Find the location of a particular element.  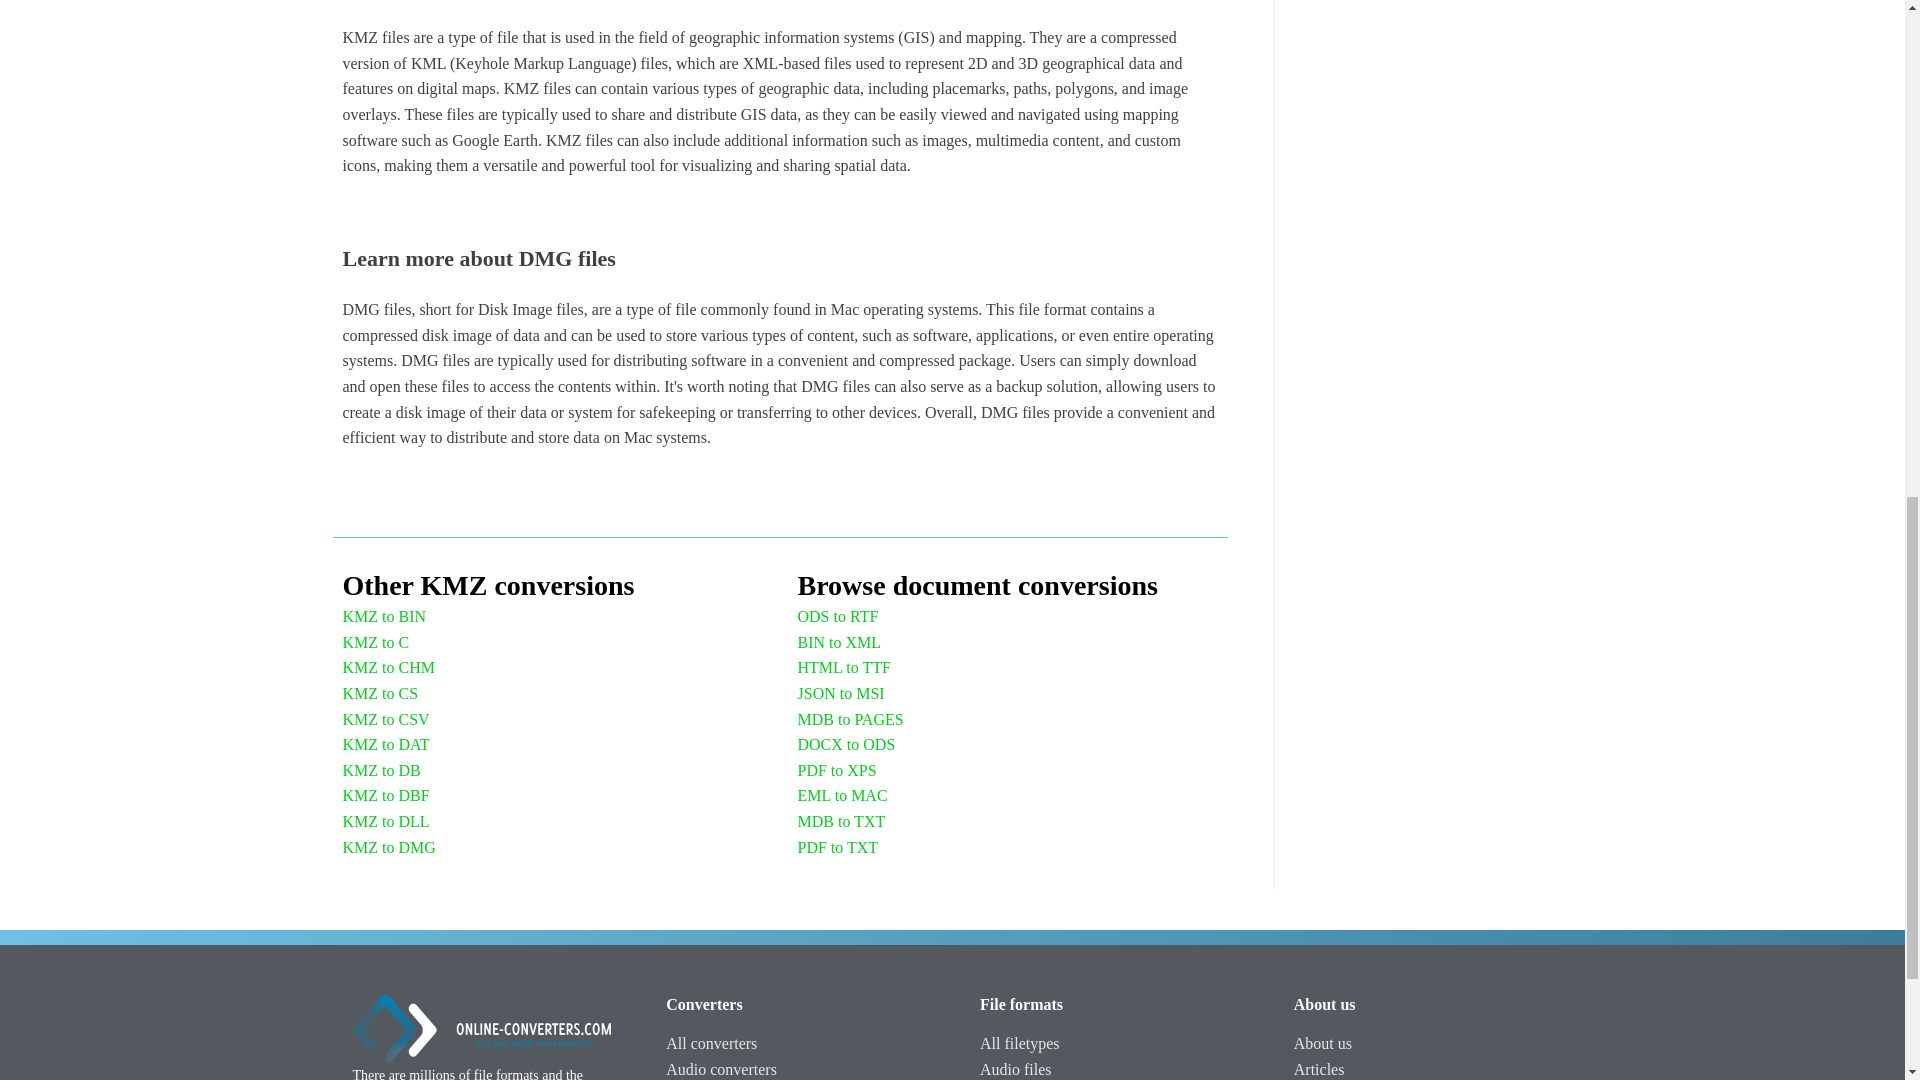

KMZ to BIN is located at coordinates (384, 616).